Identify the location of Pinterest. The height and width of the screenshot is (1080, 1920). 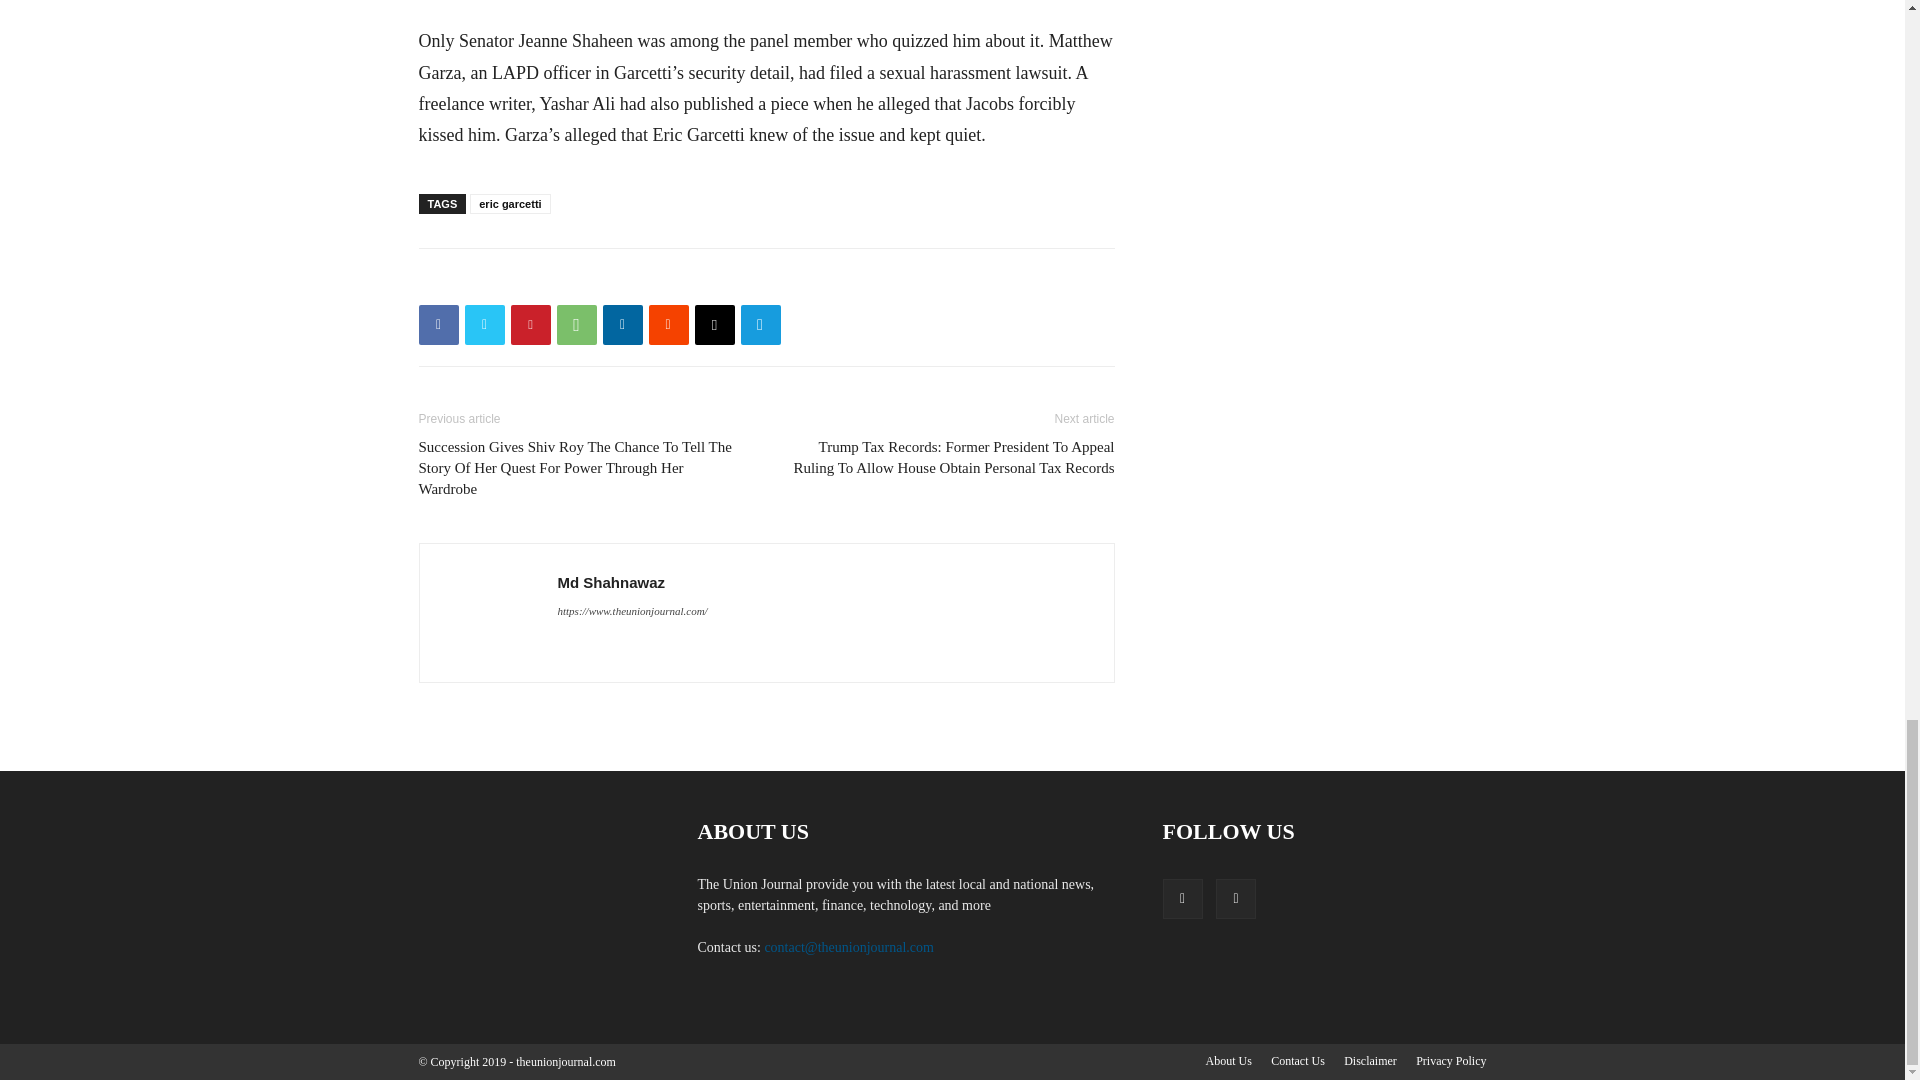
(530, 324).